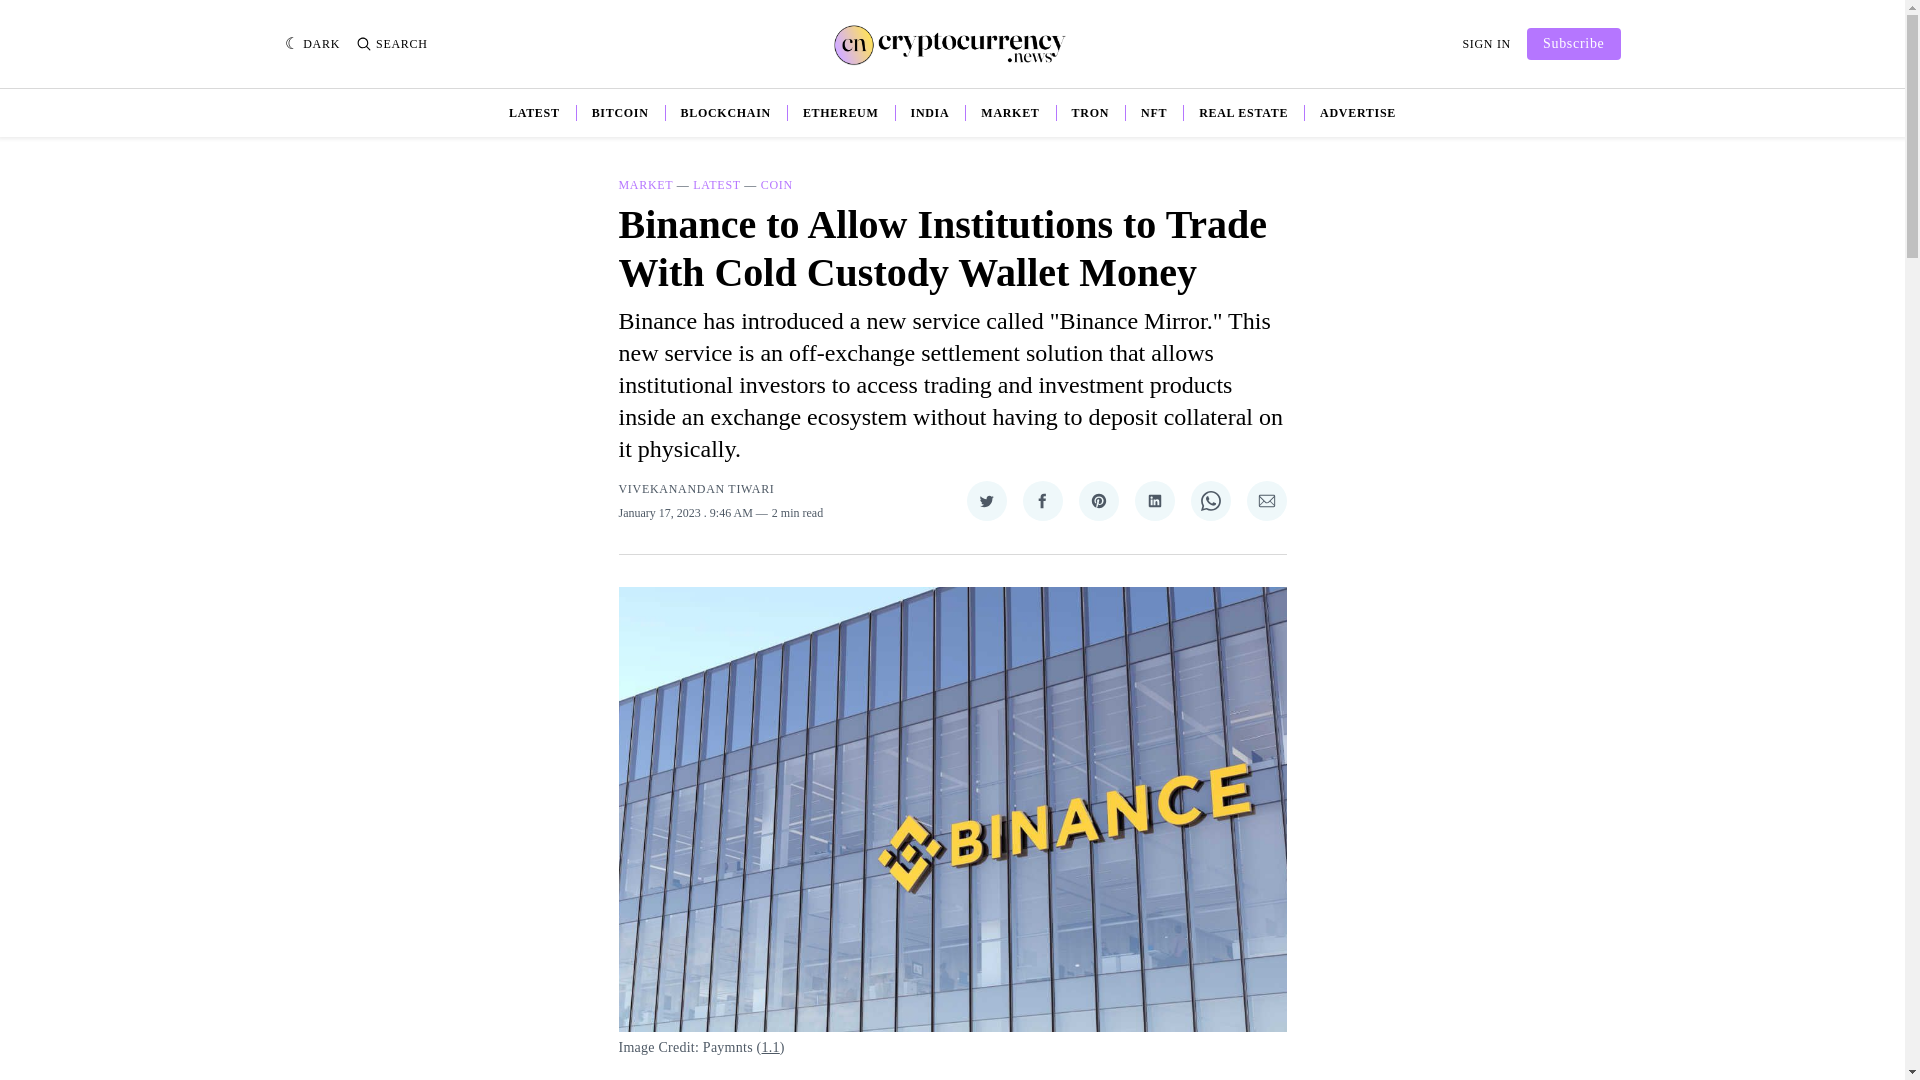 This screenshot has width=1920, height=1080. Describe the element at coordinates (776, 185) in the screenshot. I see `COIN` at that location.